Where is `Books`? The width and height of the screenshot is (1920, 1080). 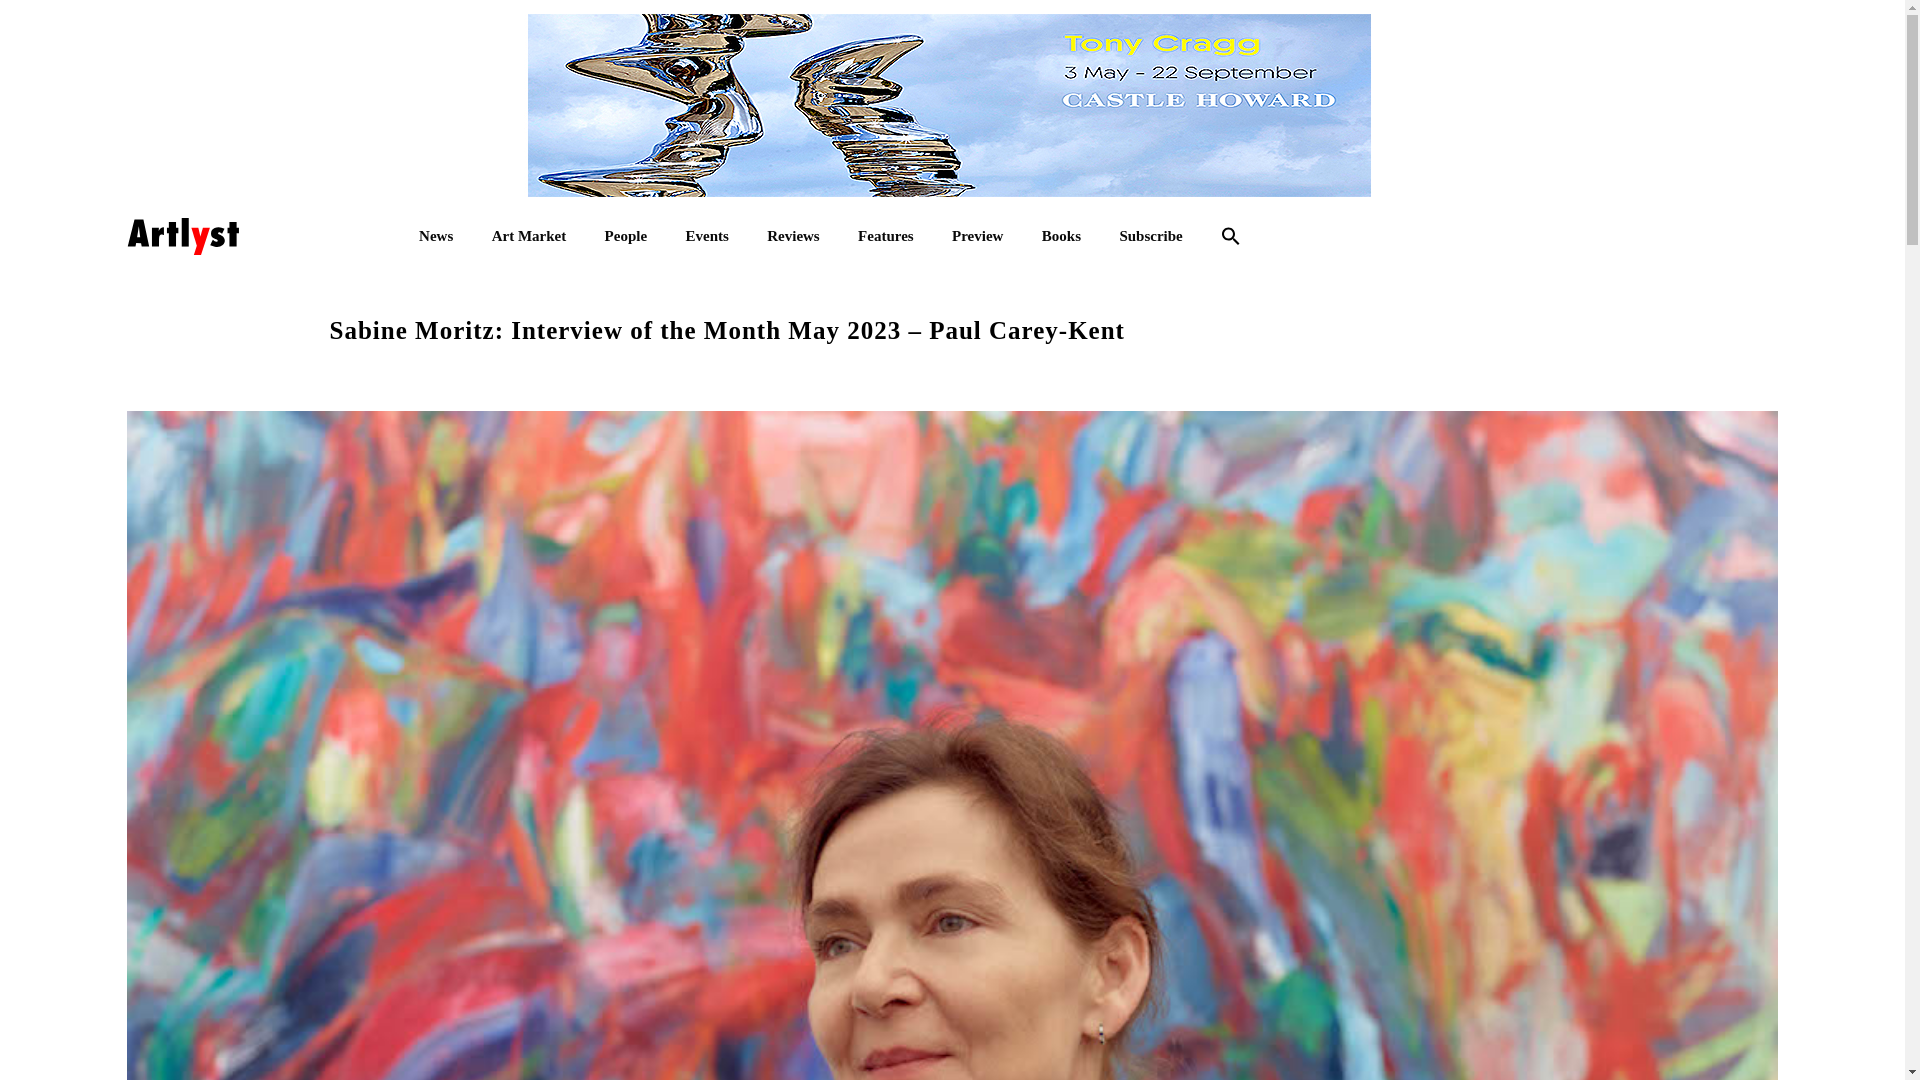
Books is located at coordinates (1061, 236).